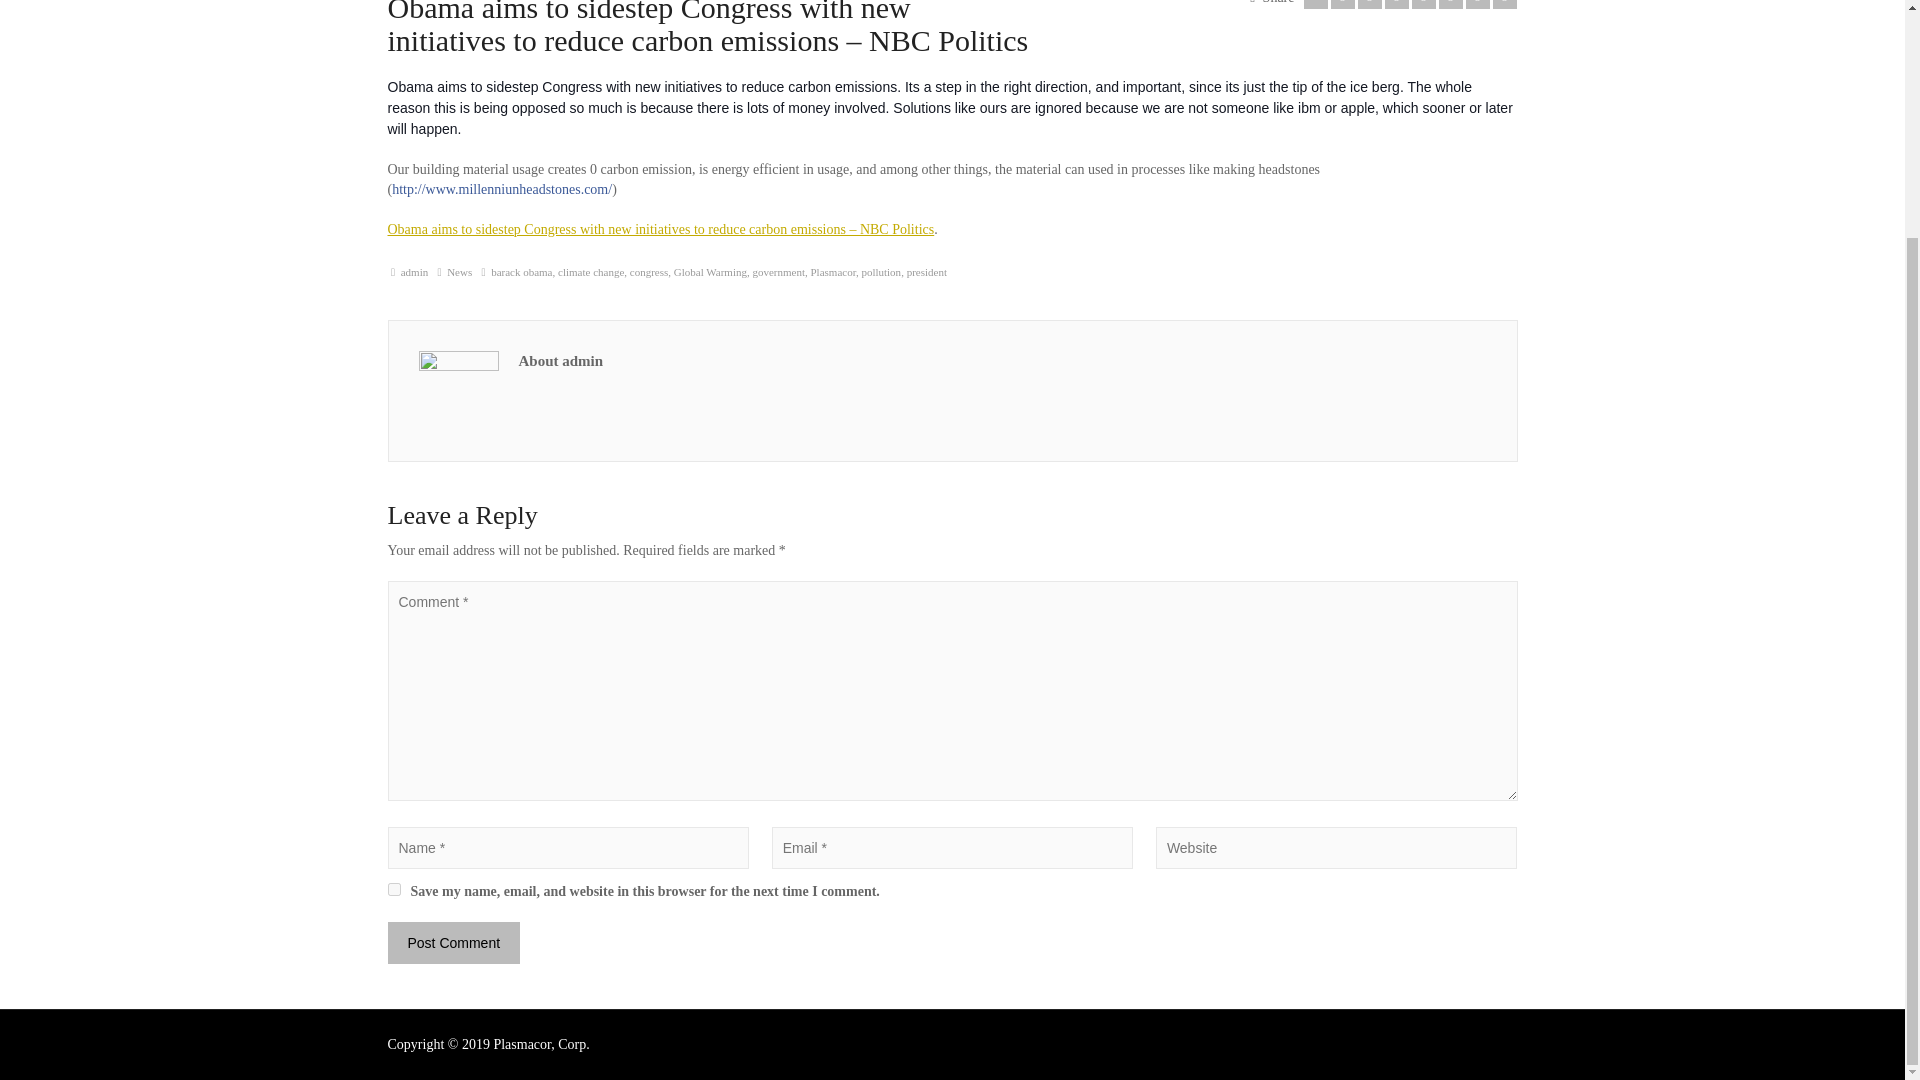  I want to click on government, so click(778, 271).